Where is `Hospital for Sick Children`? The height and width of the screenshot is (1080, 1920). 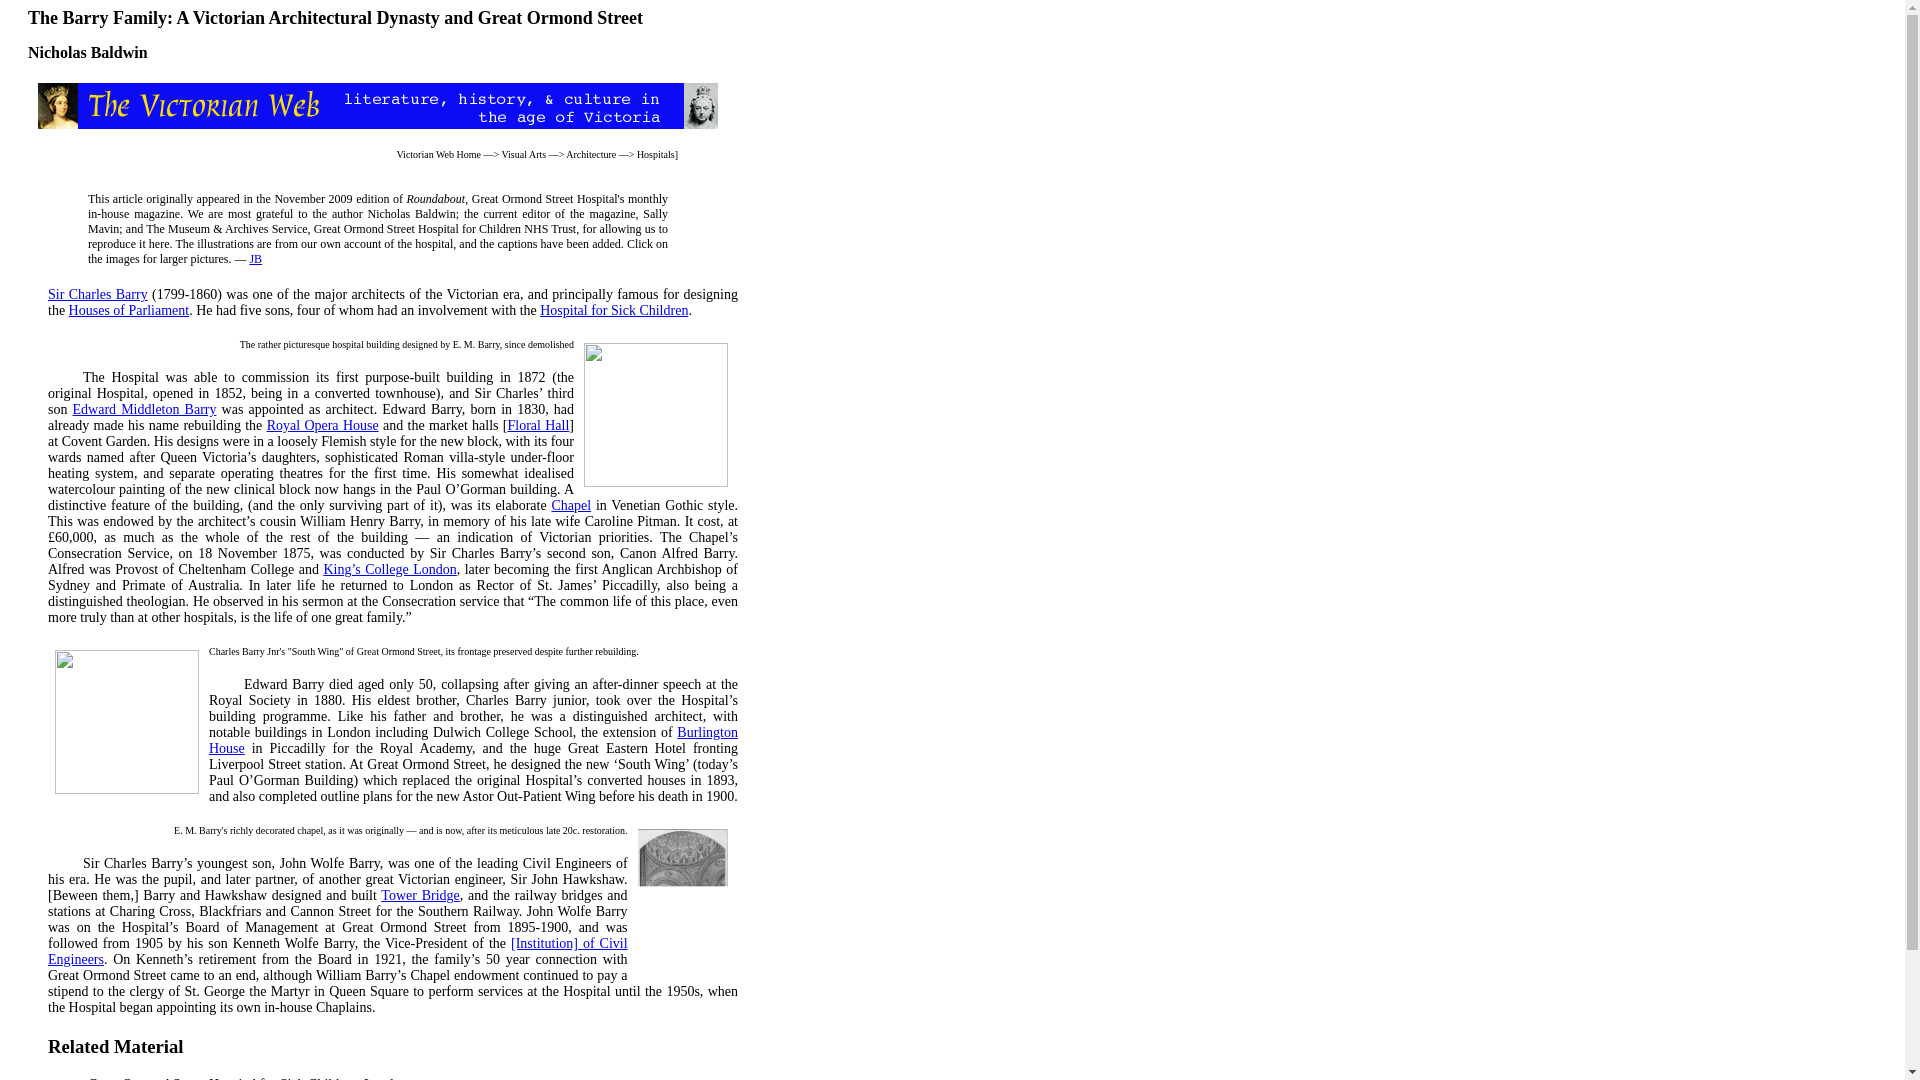 Hospital for Sick Children is located at coordinates (613, 310).